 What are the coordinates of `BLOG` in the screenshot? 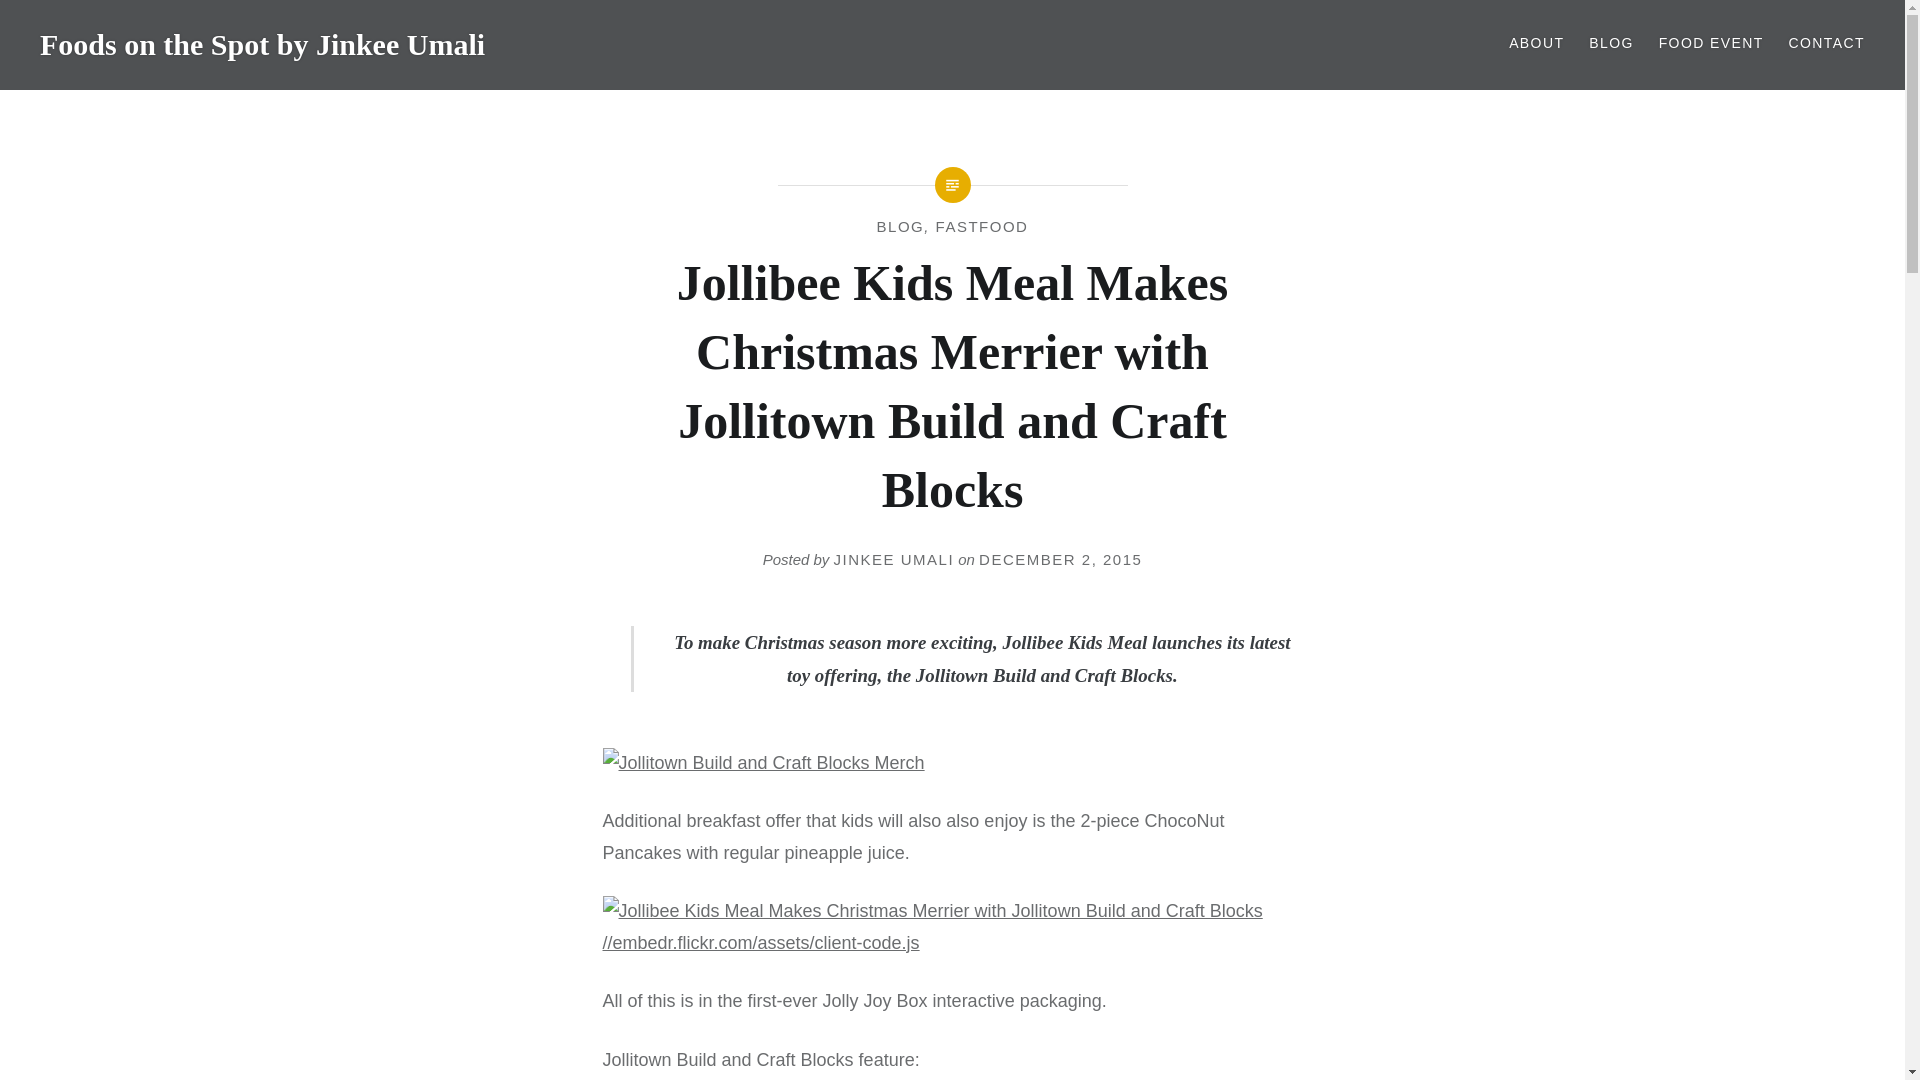 It's located at (1611, 44).